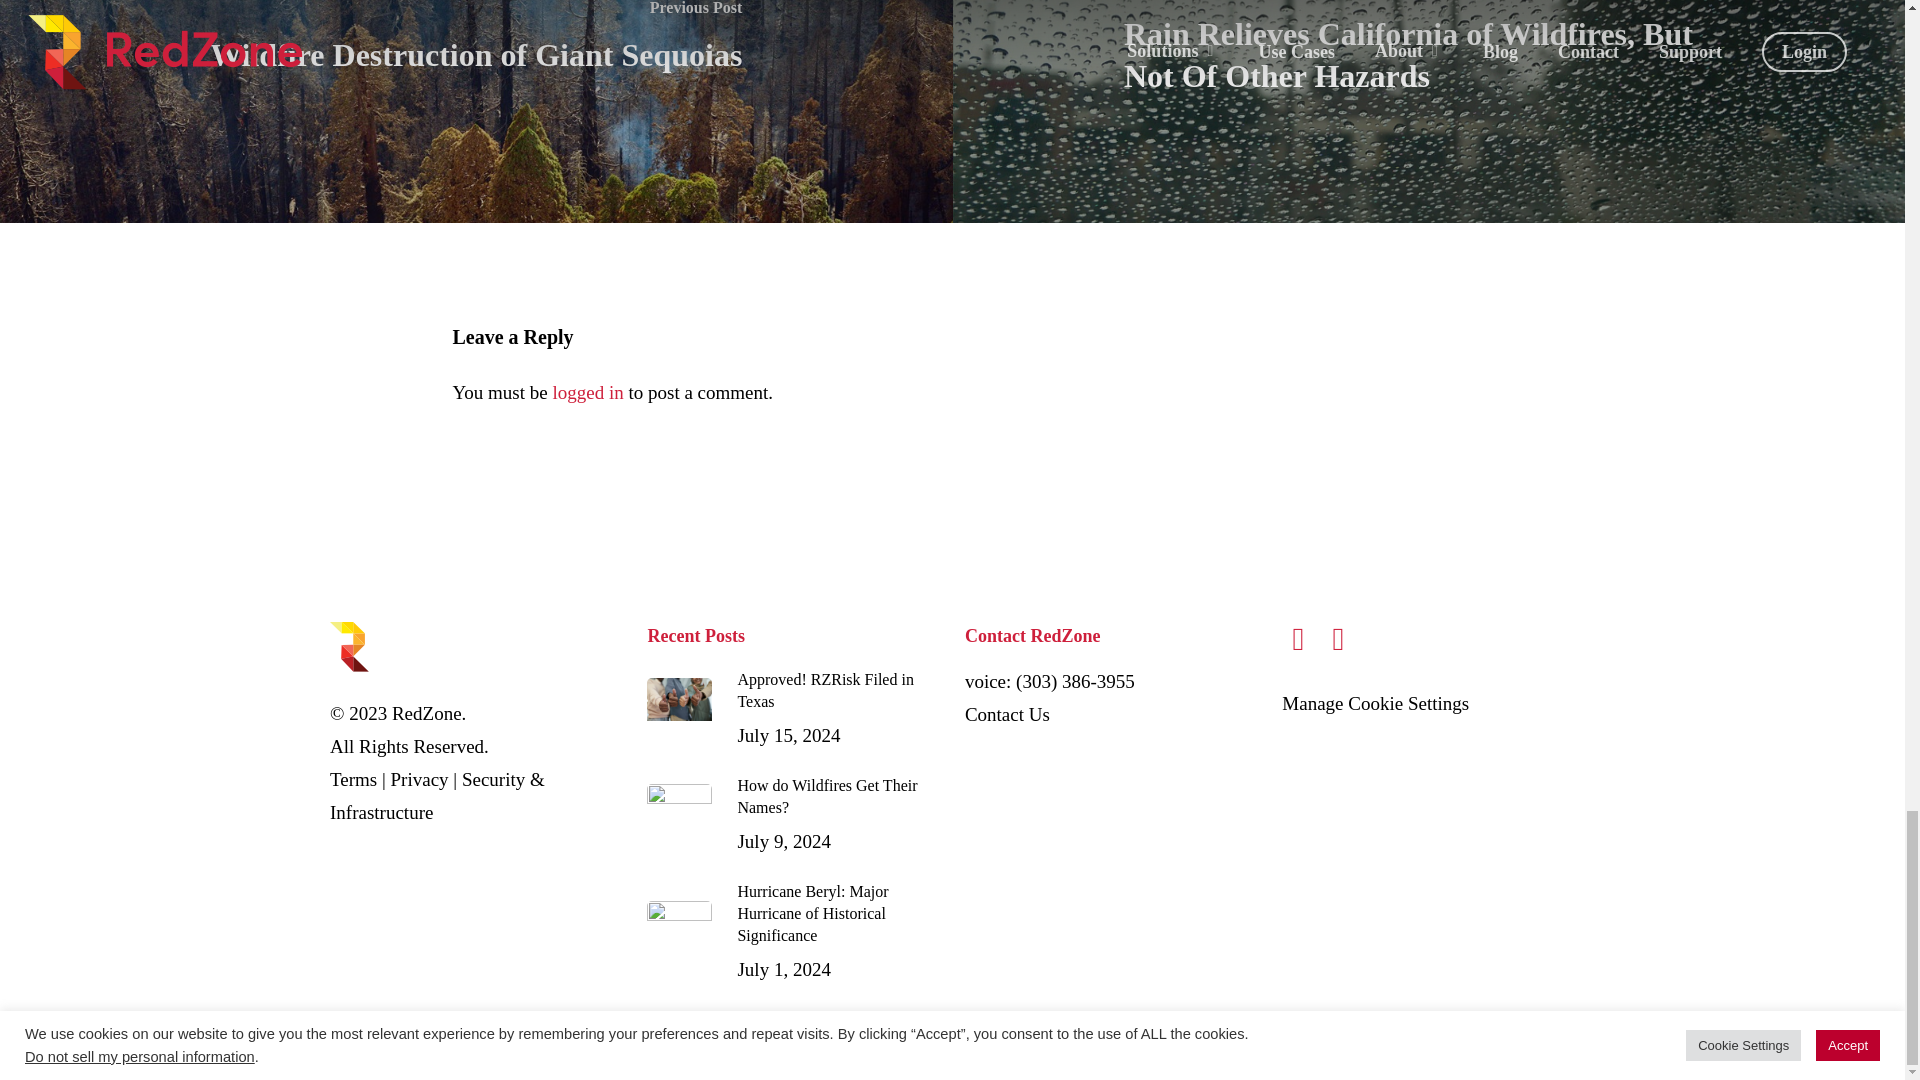 The image size is (1920, 1080). I want to click on logged in, so click(794, 816).